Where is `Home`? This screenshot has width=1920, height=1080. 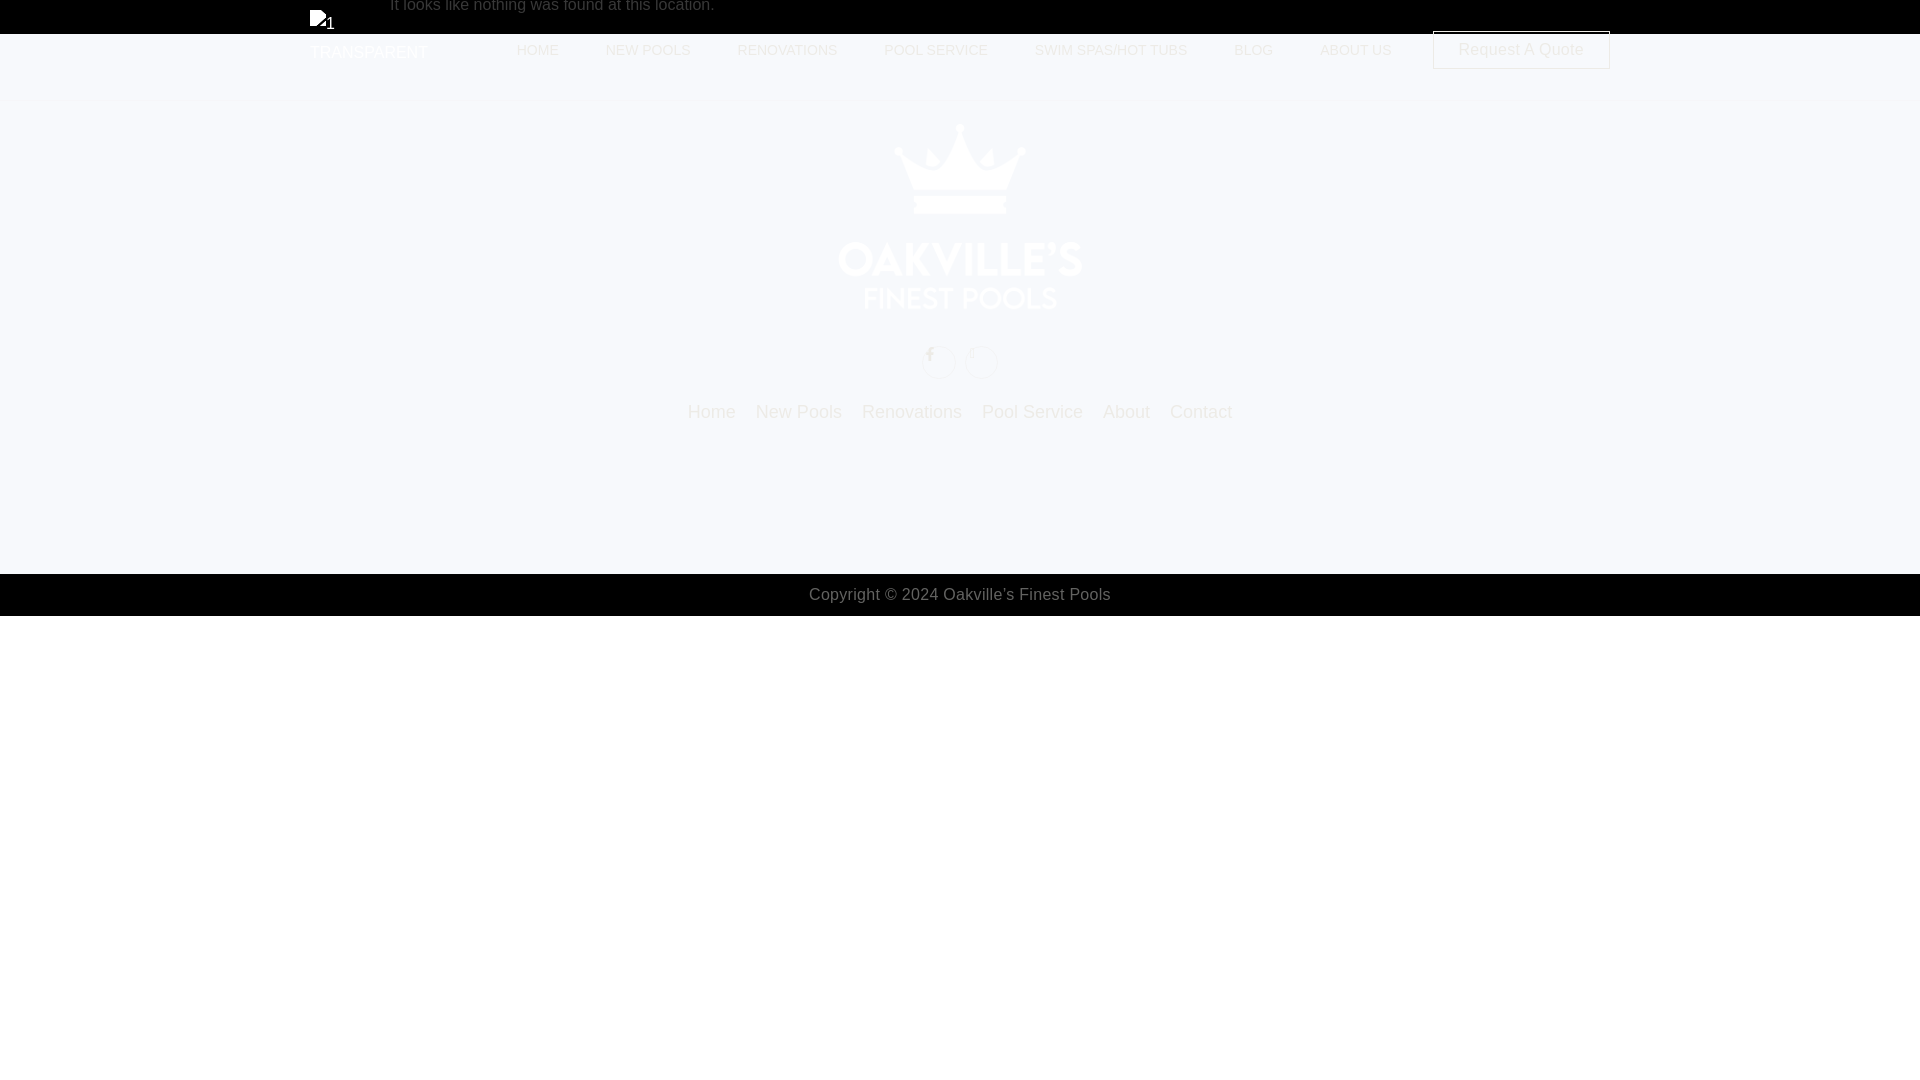 Home is located at coordinates (711, 412).